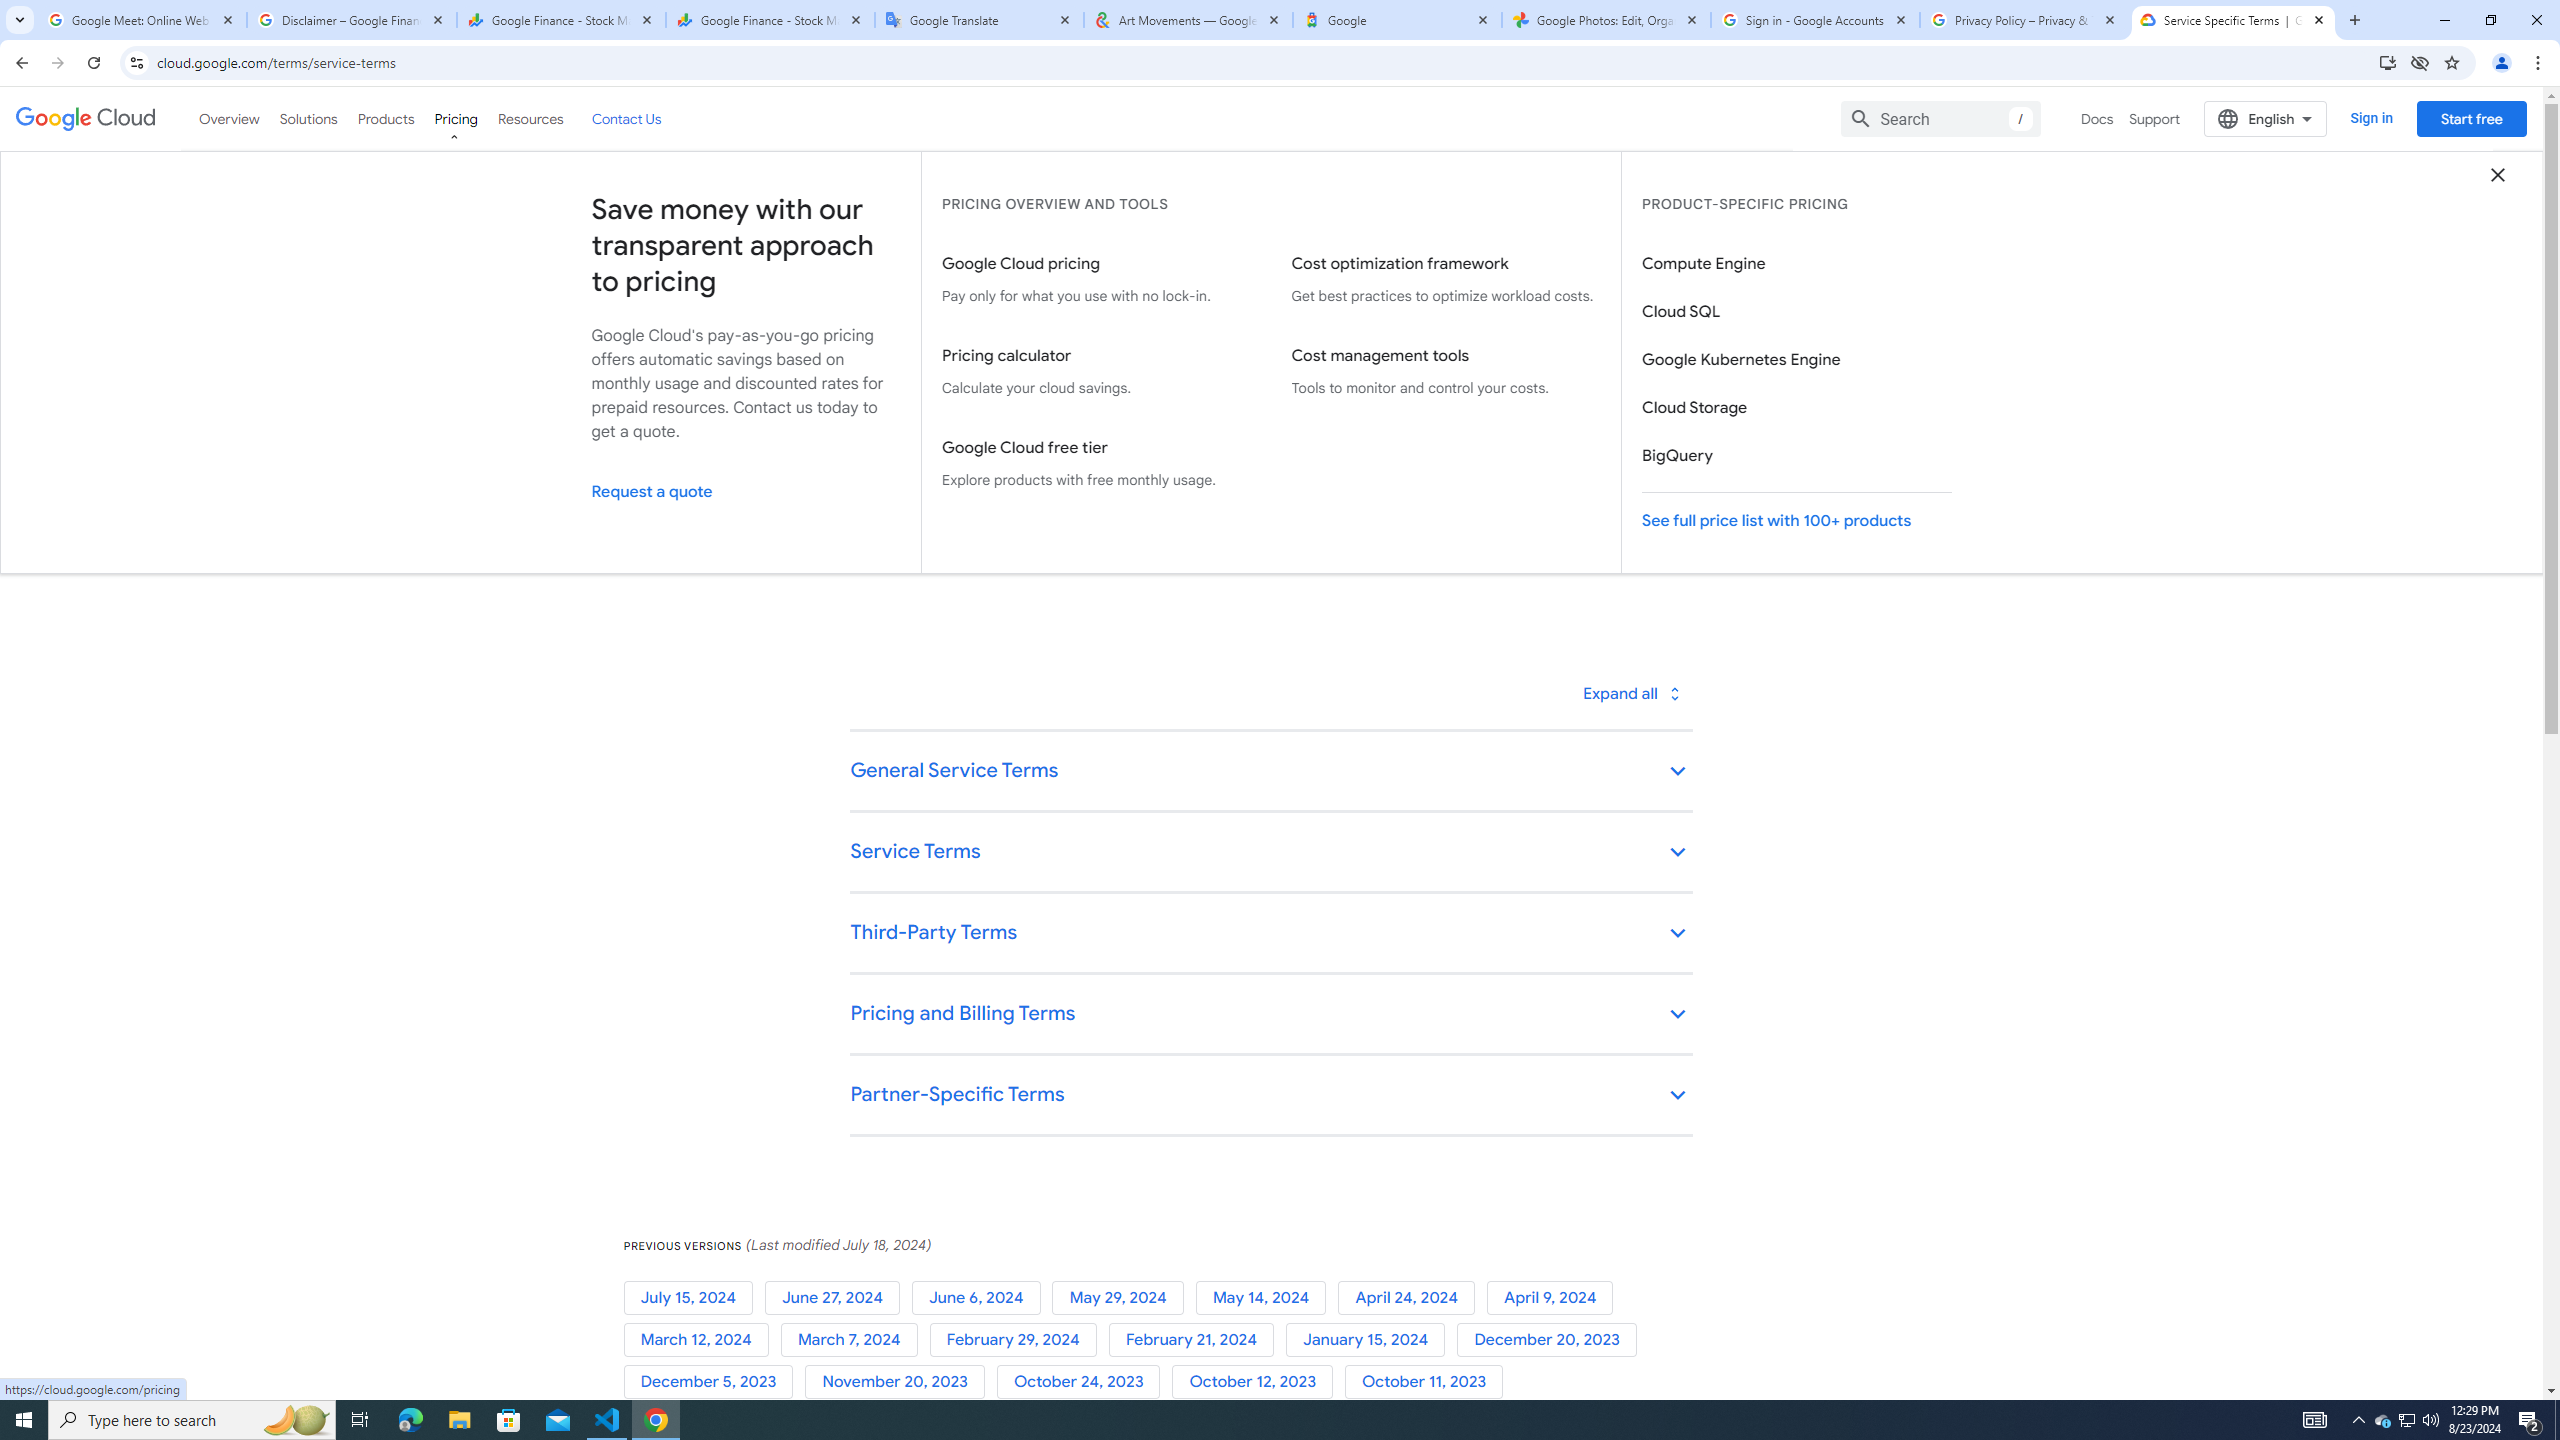 The image size is (2560, 1440). What do you see at coordinates (2266, 118) in the screenshot?
I see `English` at bounding box center [2266, 118].